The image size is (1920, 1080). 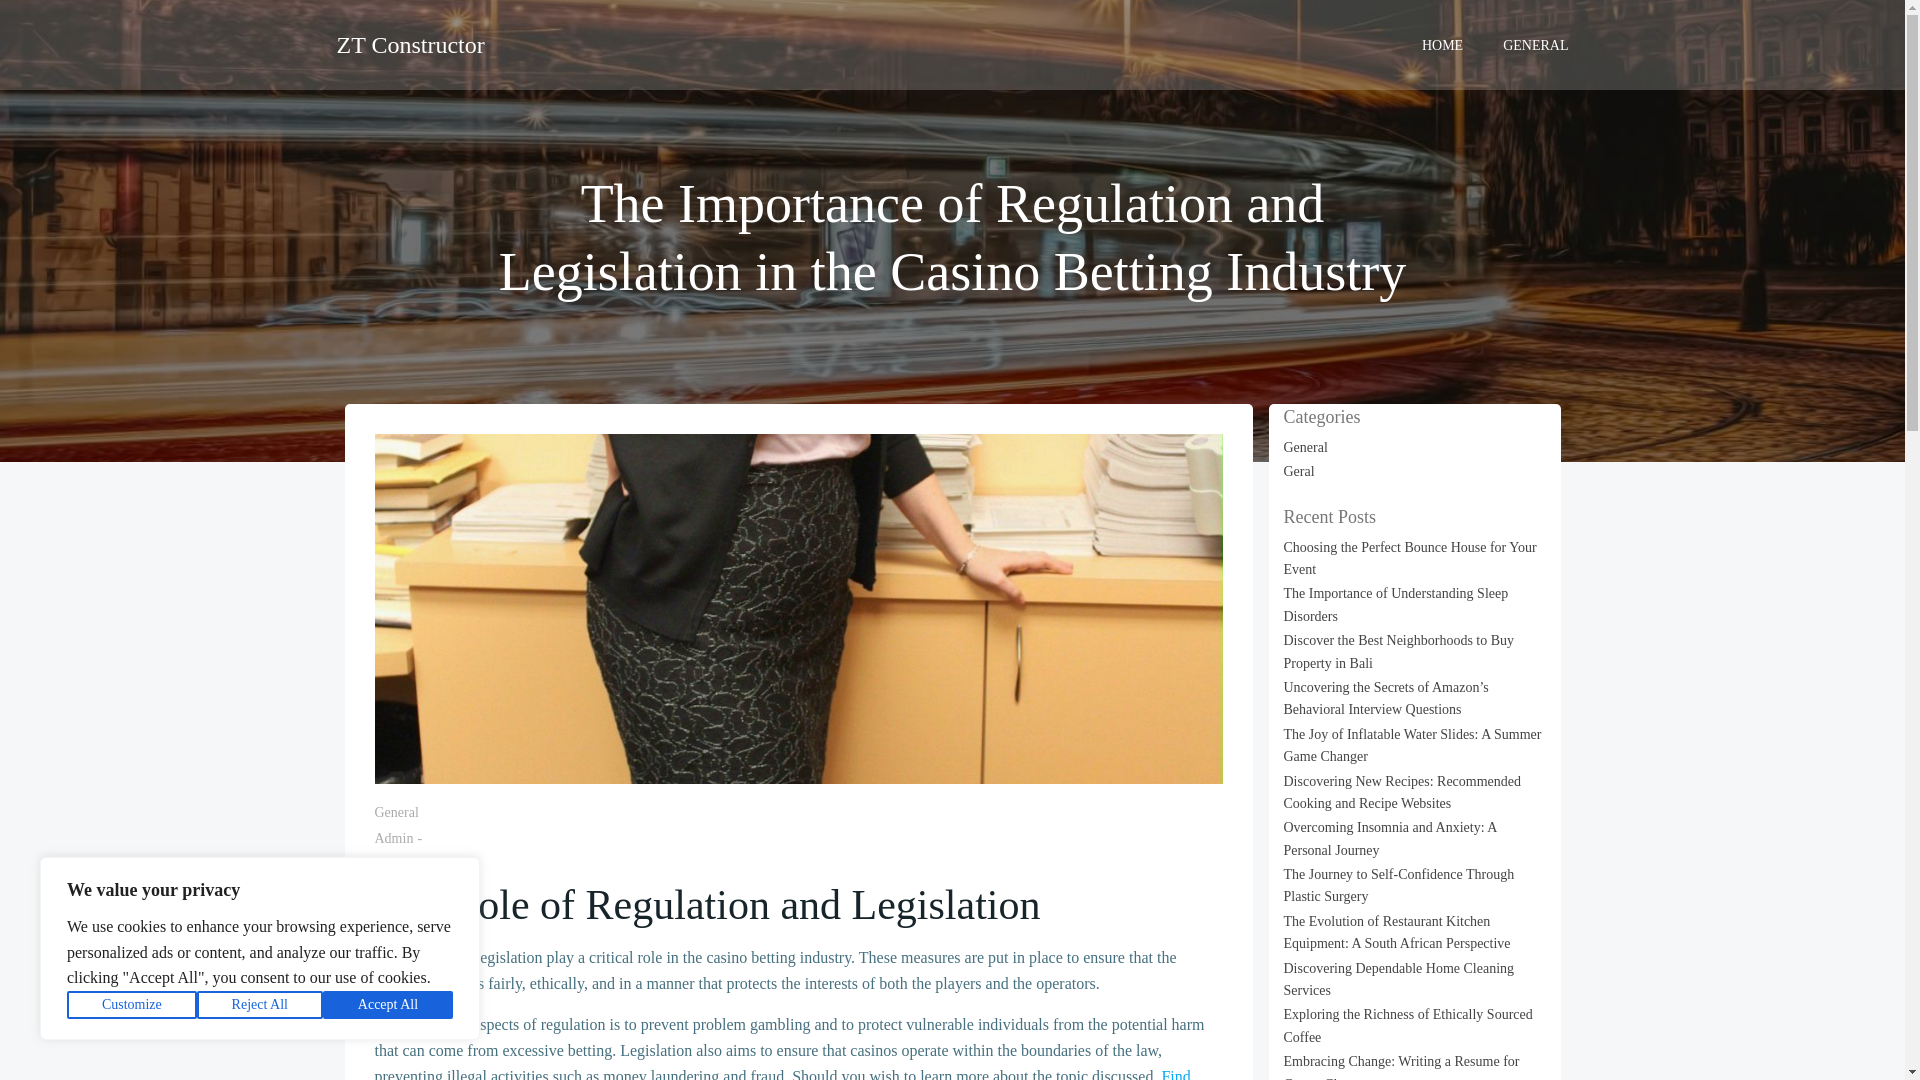 I want to click on Accept All, so click(x=388, y=1005).